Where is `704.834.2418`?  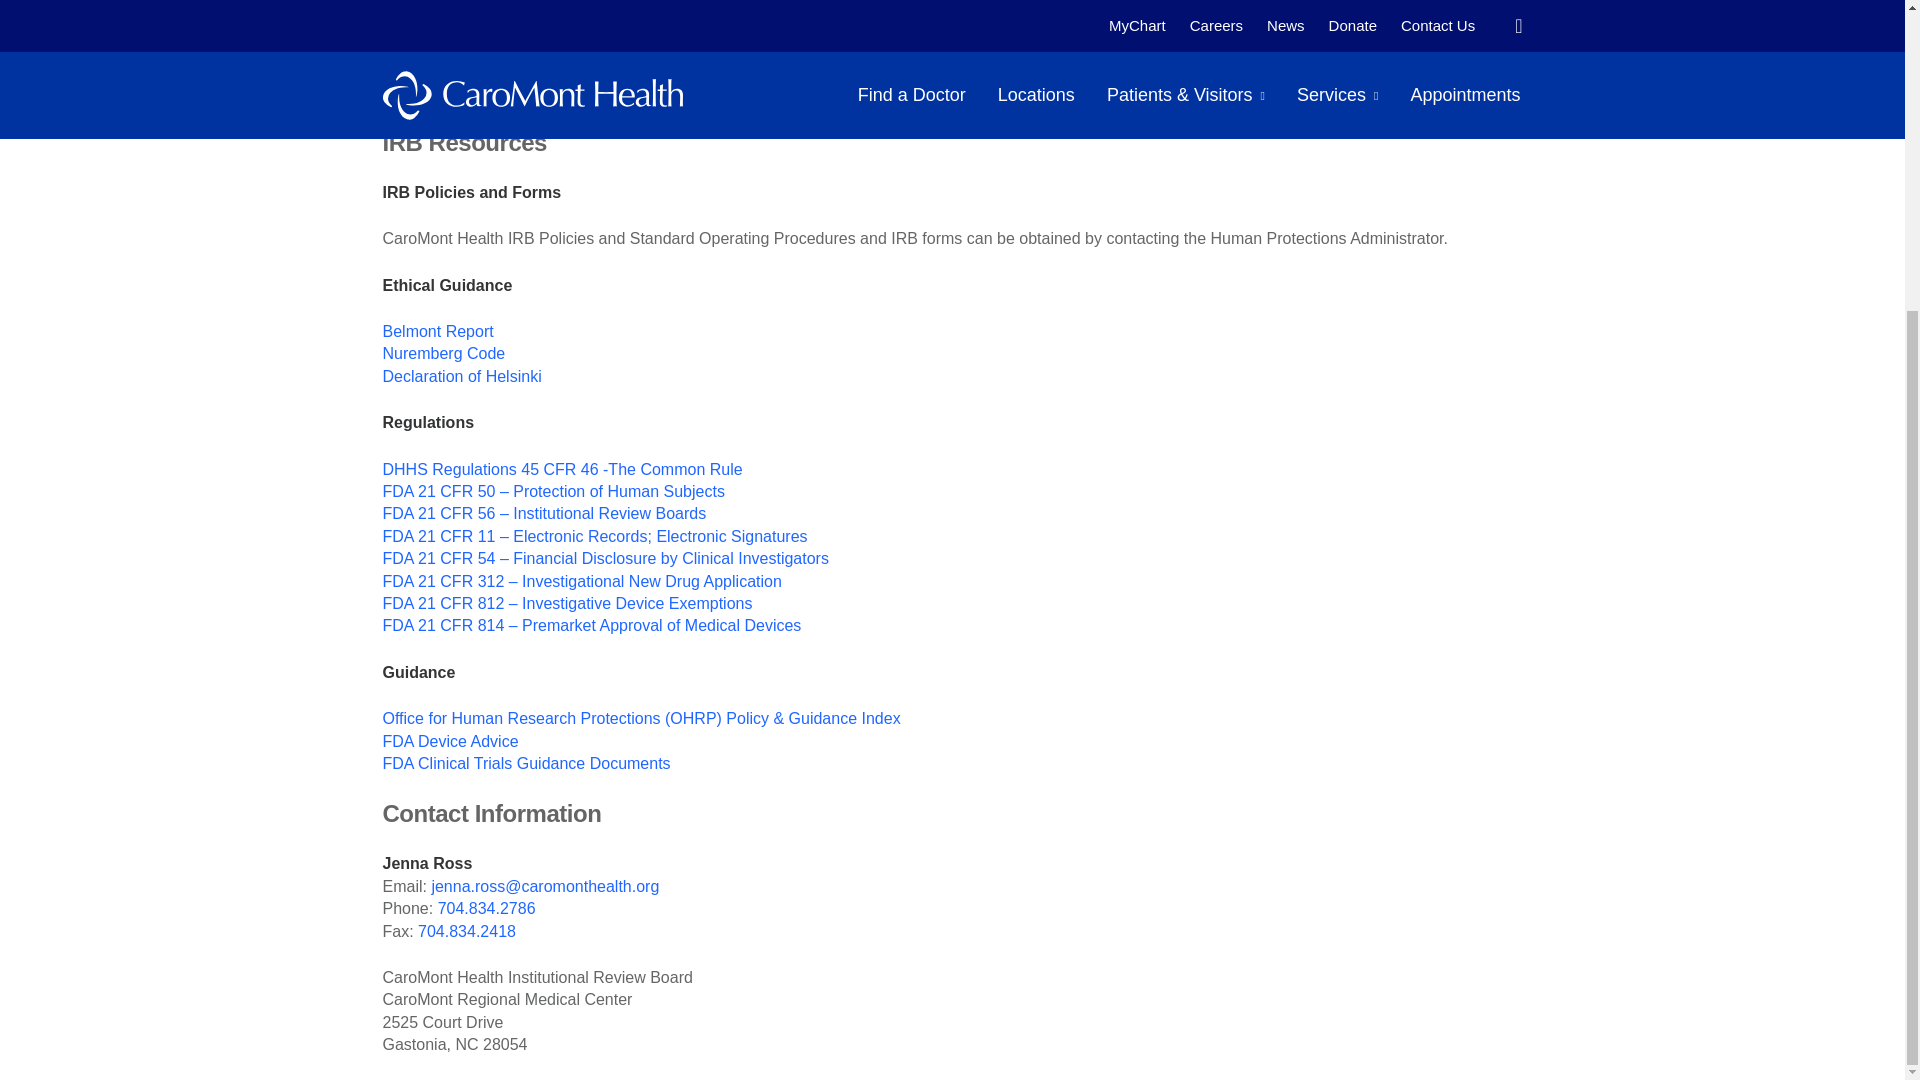 704.834.2418 is located at coordinates (467, 930).